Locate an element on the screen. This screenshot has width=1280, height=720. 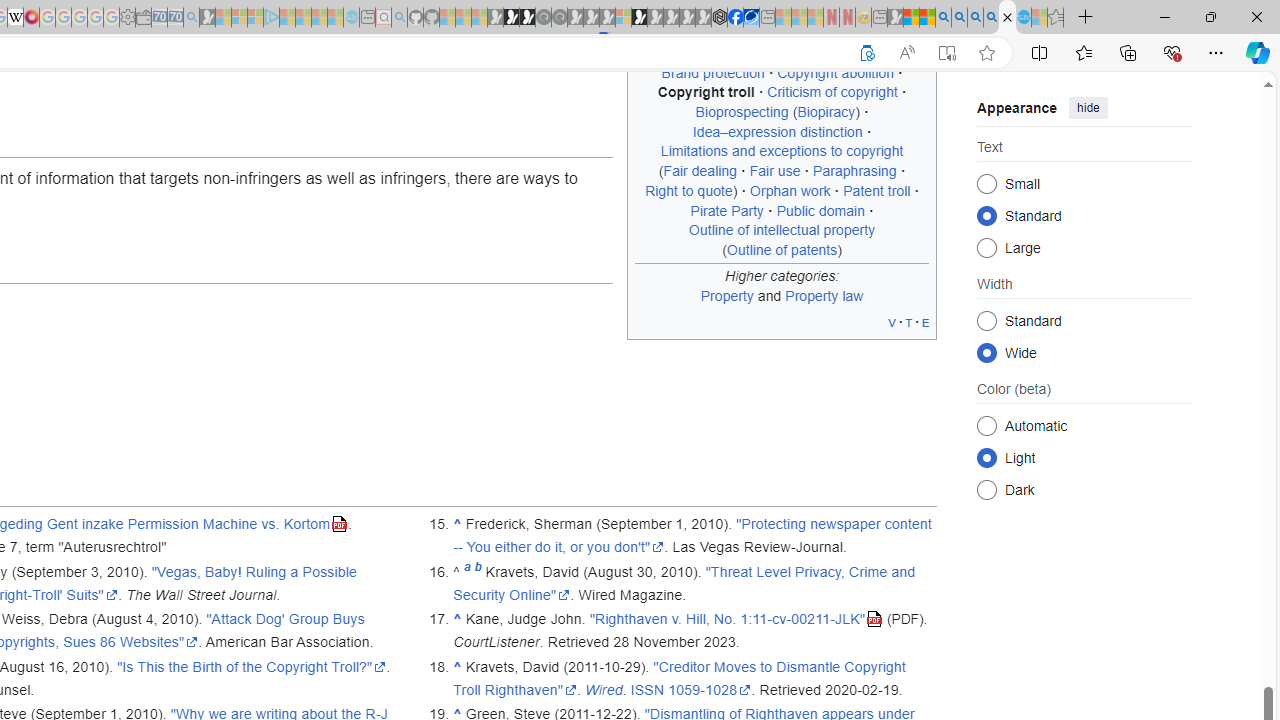
Paraphrasing is located at coordinates (854, 171).